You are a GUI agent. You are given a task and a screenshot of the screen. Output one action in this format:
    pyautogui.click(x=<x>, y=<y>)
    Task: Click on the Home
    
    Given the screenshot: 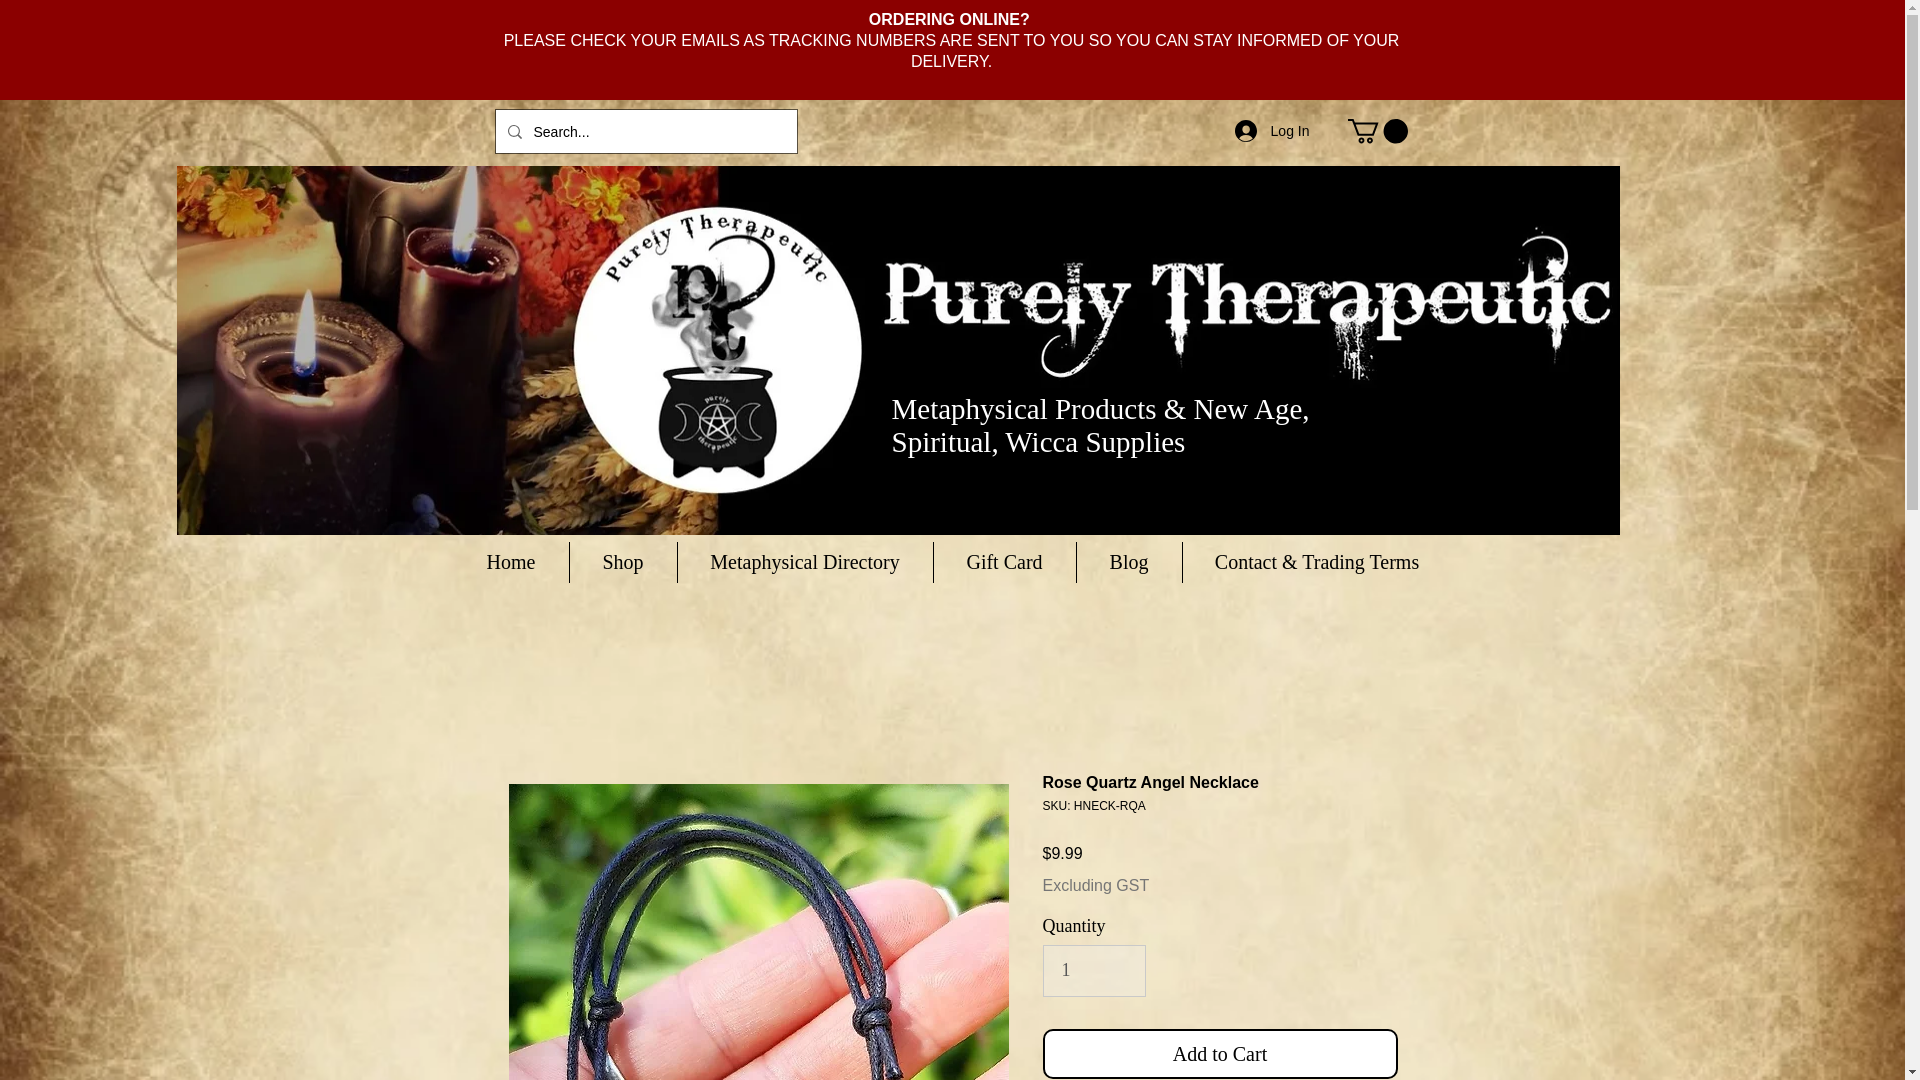 What is the action you would take?
    pyautogui.click(x=510, y=562)
    